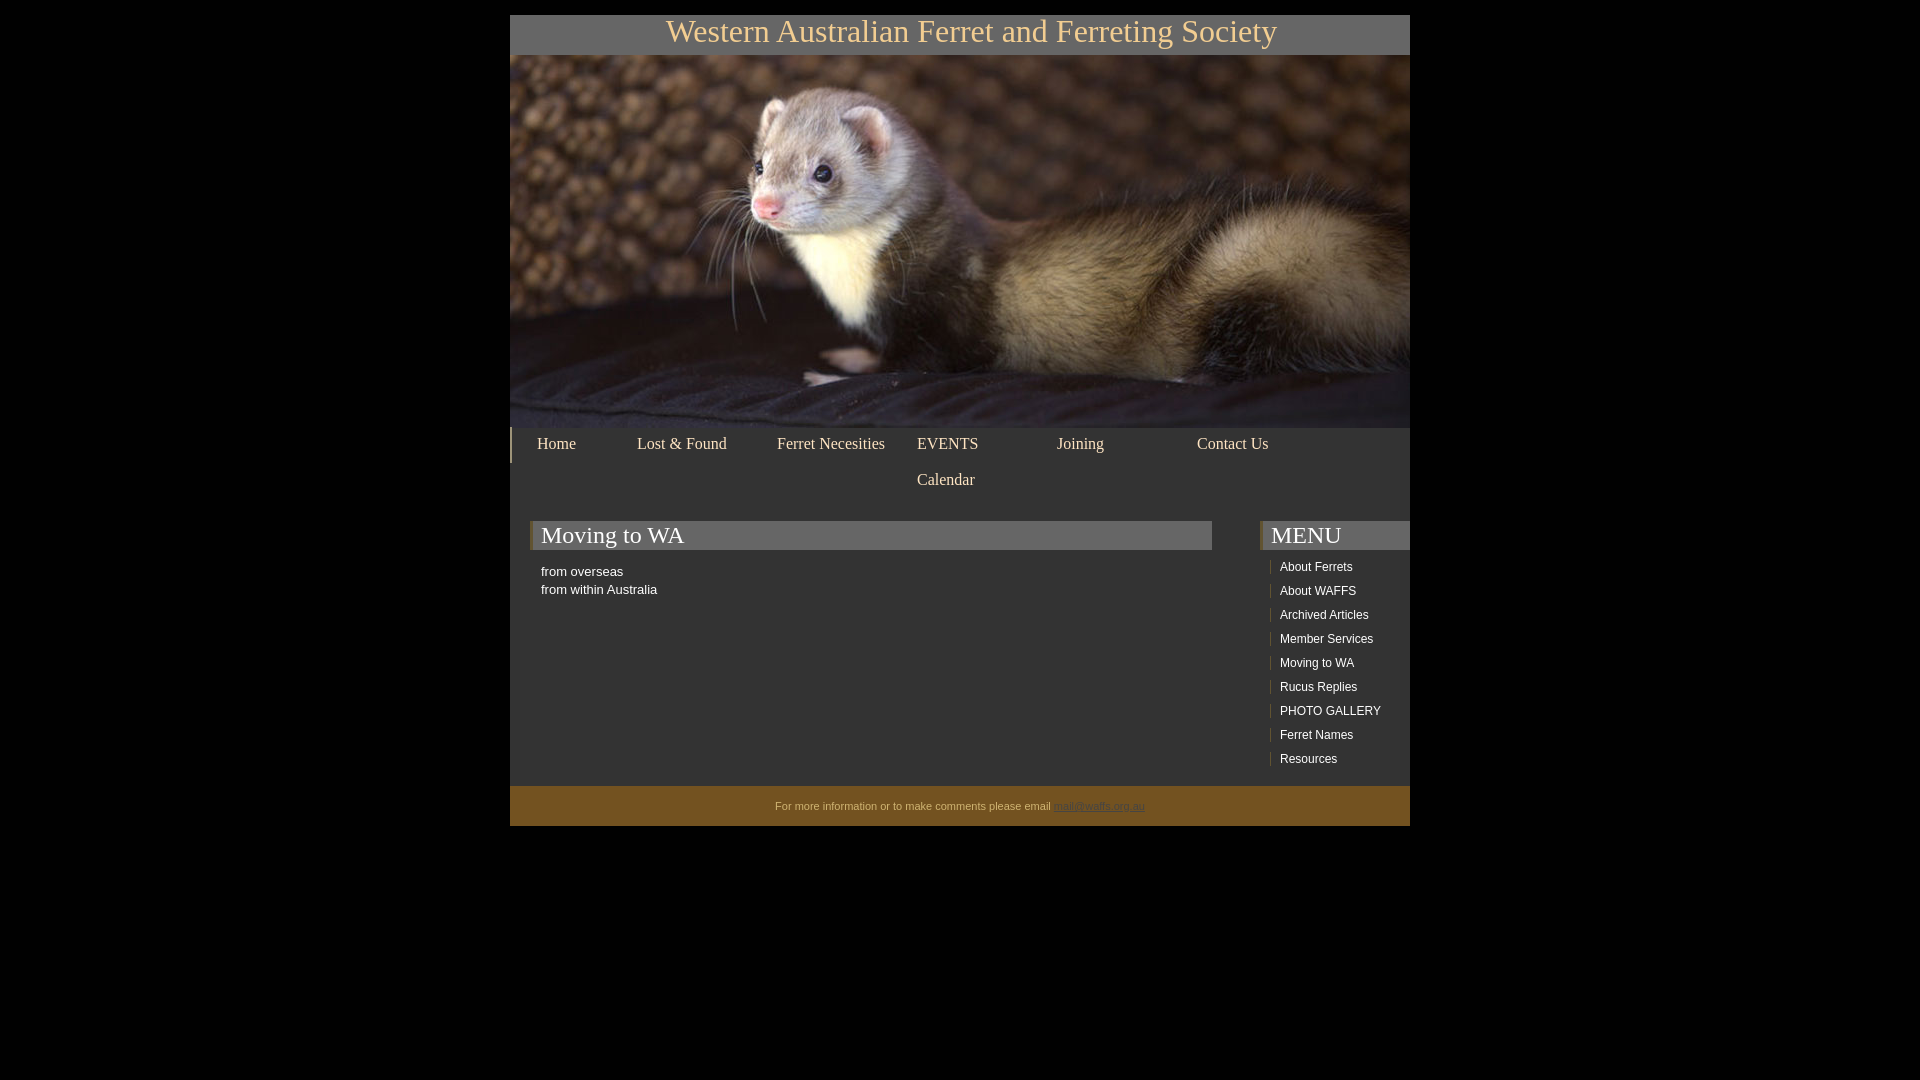  I want to click on PHOTO GALLERY, so click(1330, 711).